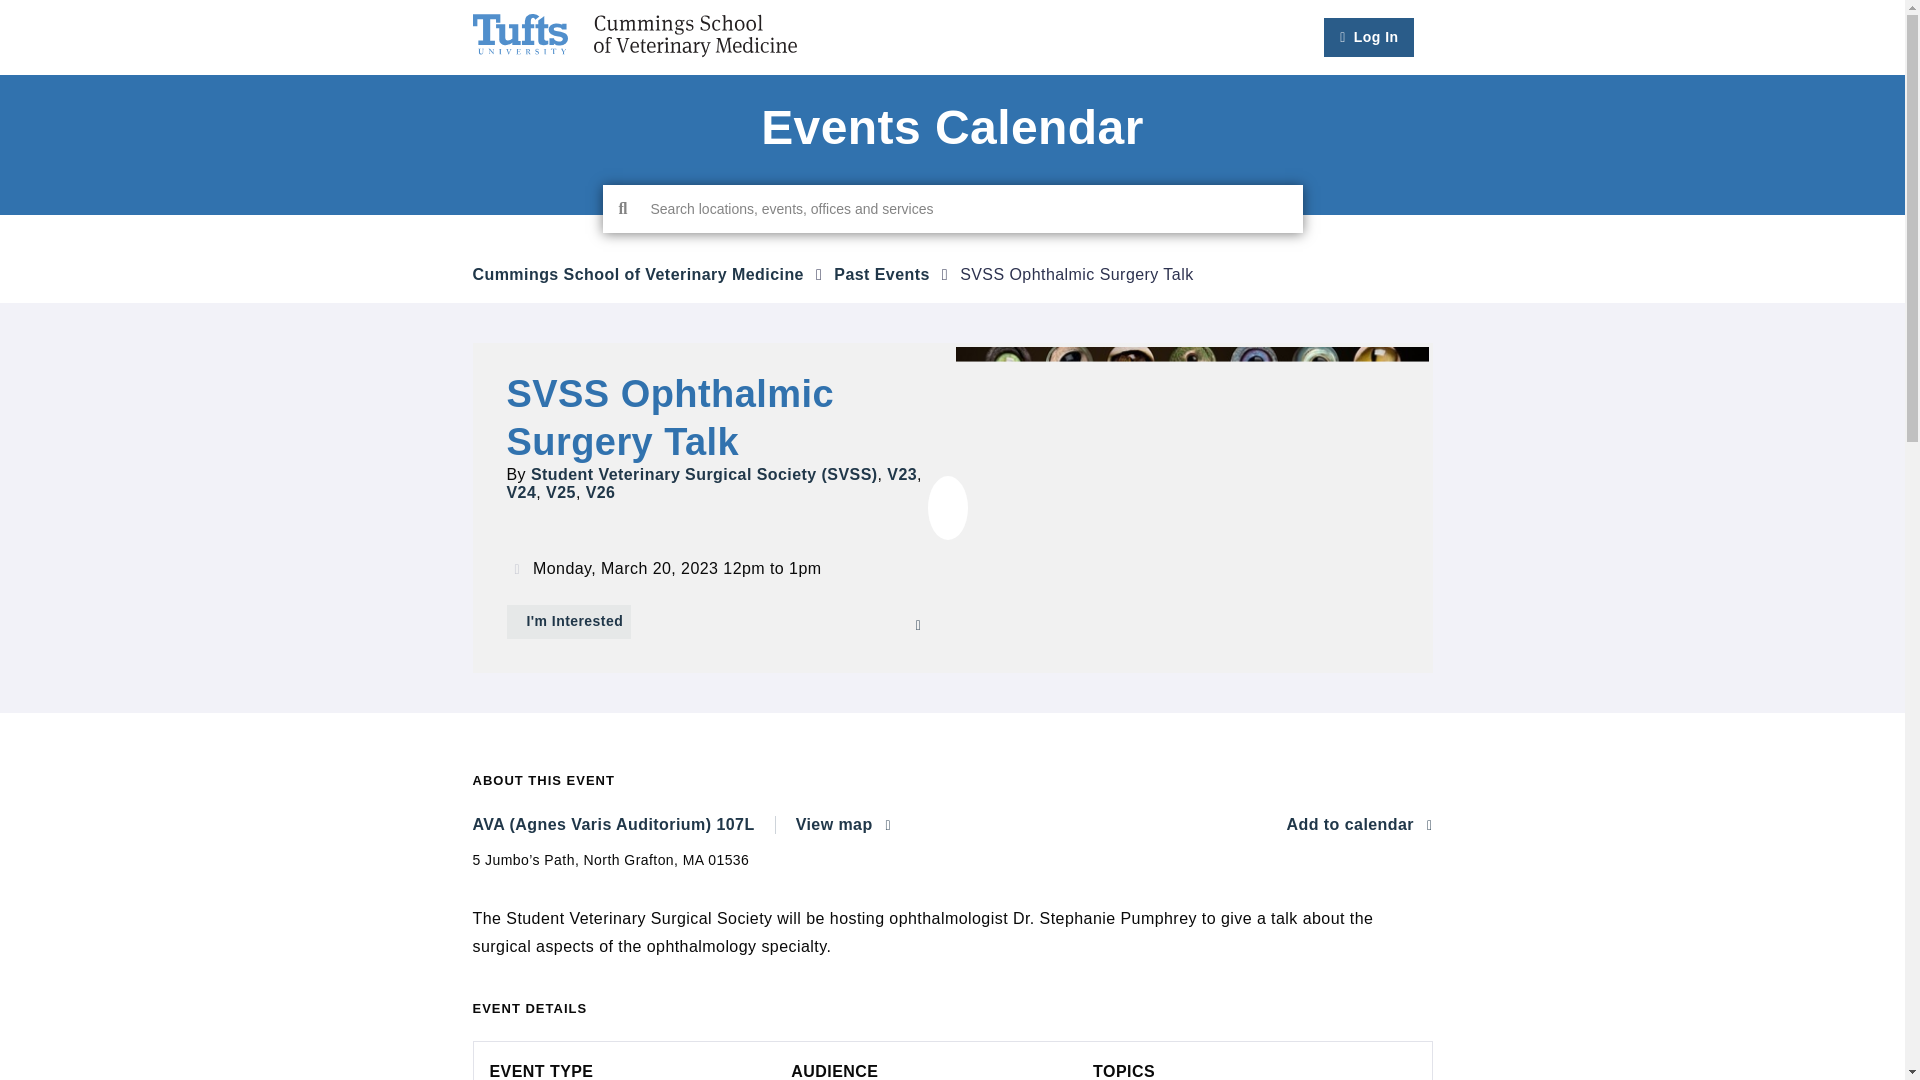 The height and width of the screenshot is (1080, 1920). Describe the element at coordinates (952, 128) in the screenshot. I see `Events Calendar` at that location.